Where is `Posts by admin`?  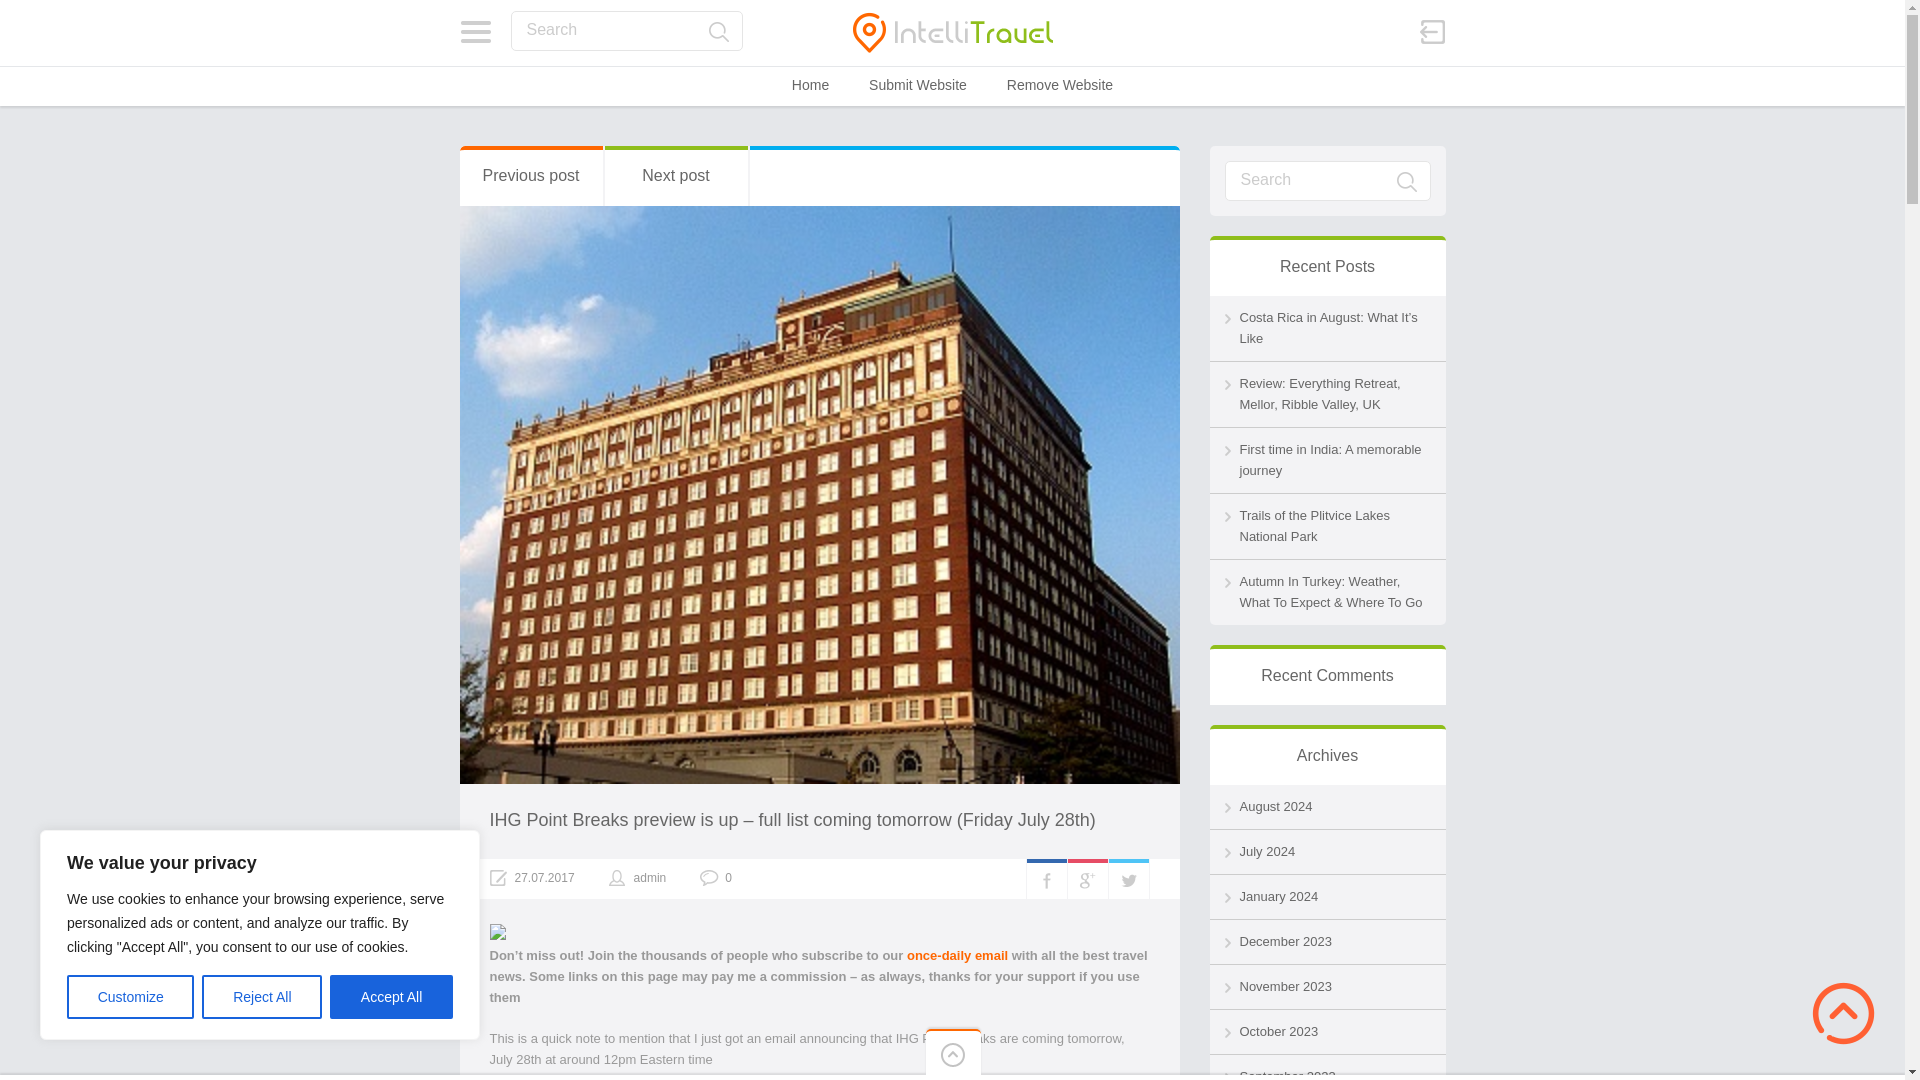
Posts by admin is located at coordinates (650, 877).